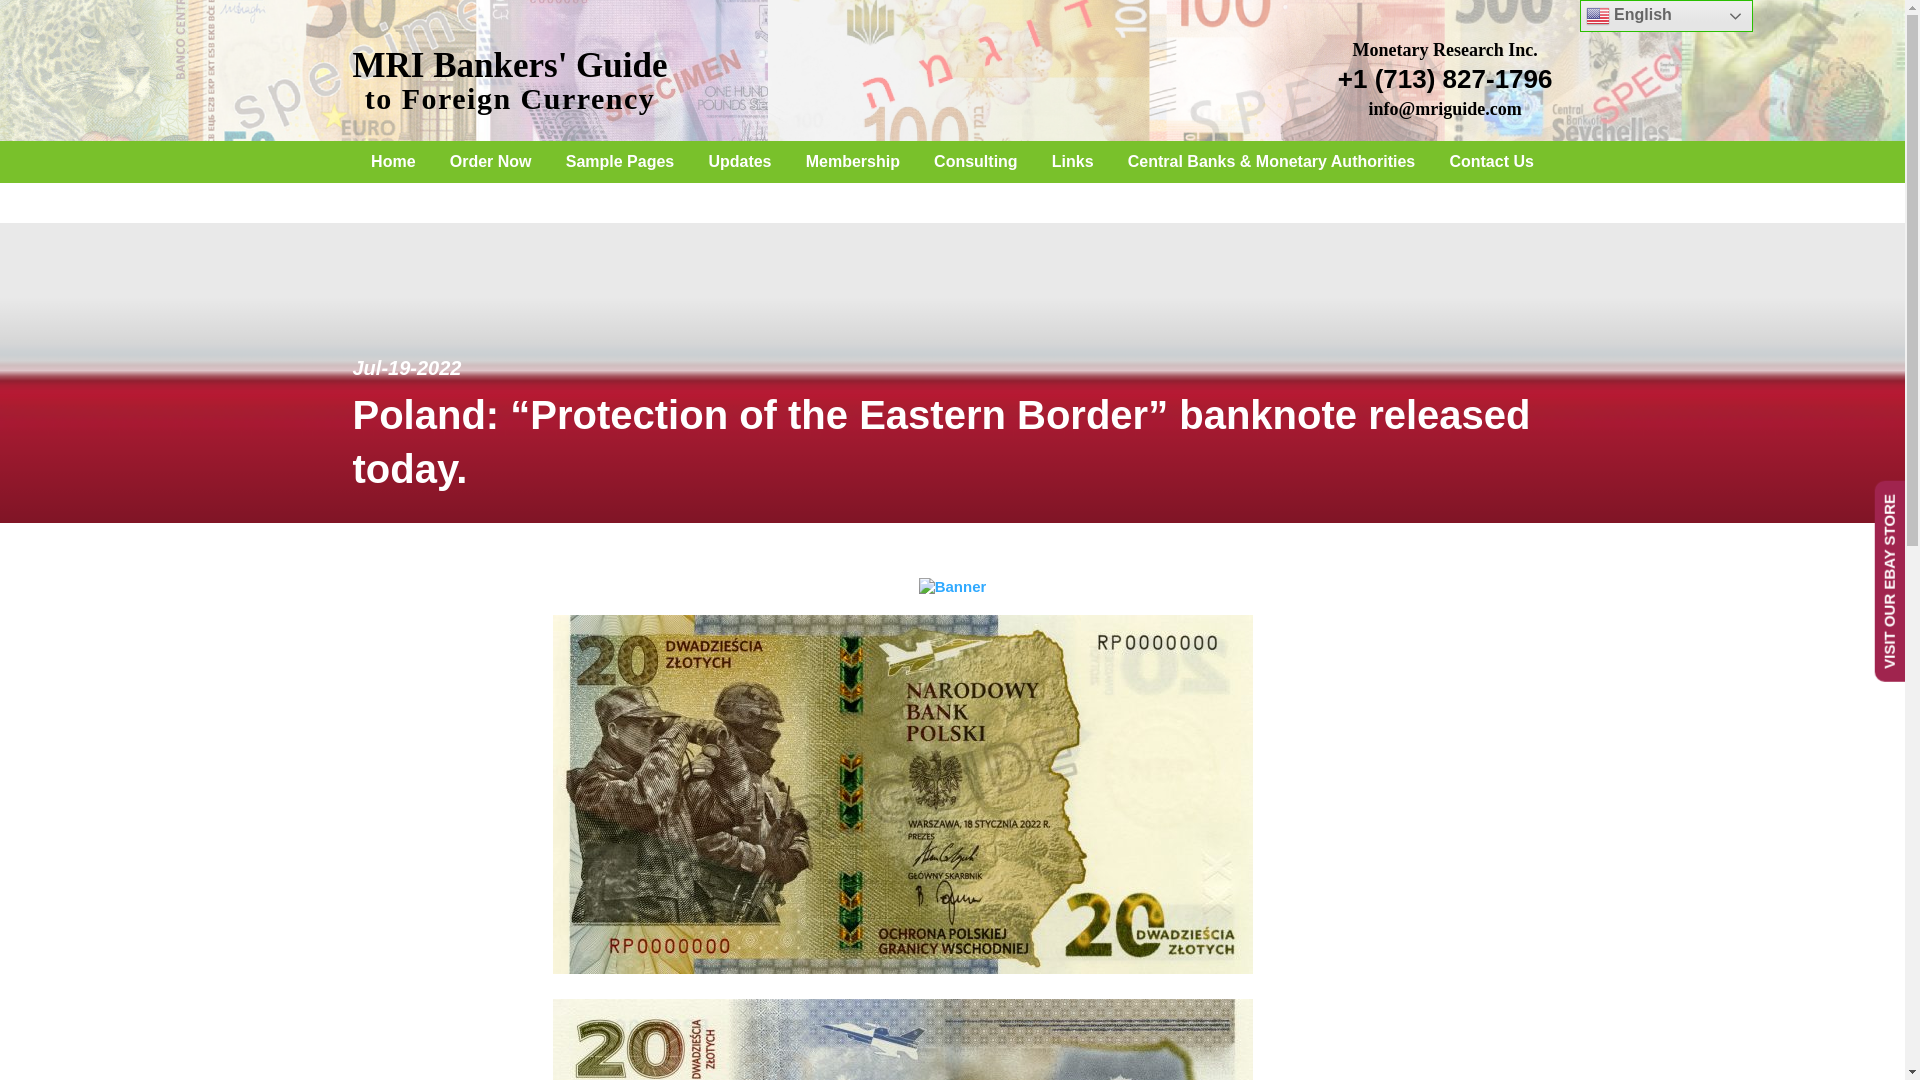  I want to click on Home, so click(1072, 161).